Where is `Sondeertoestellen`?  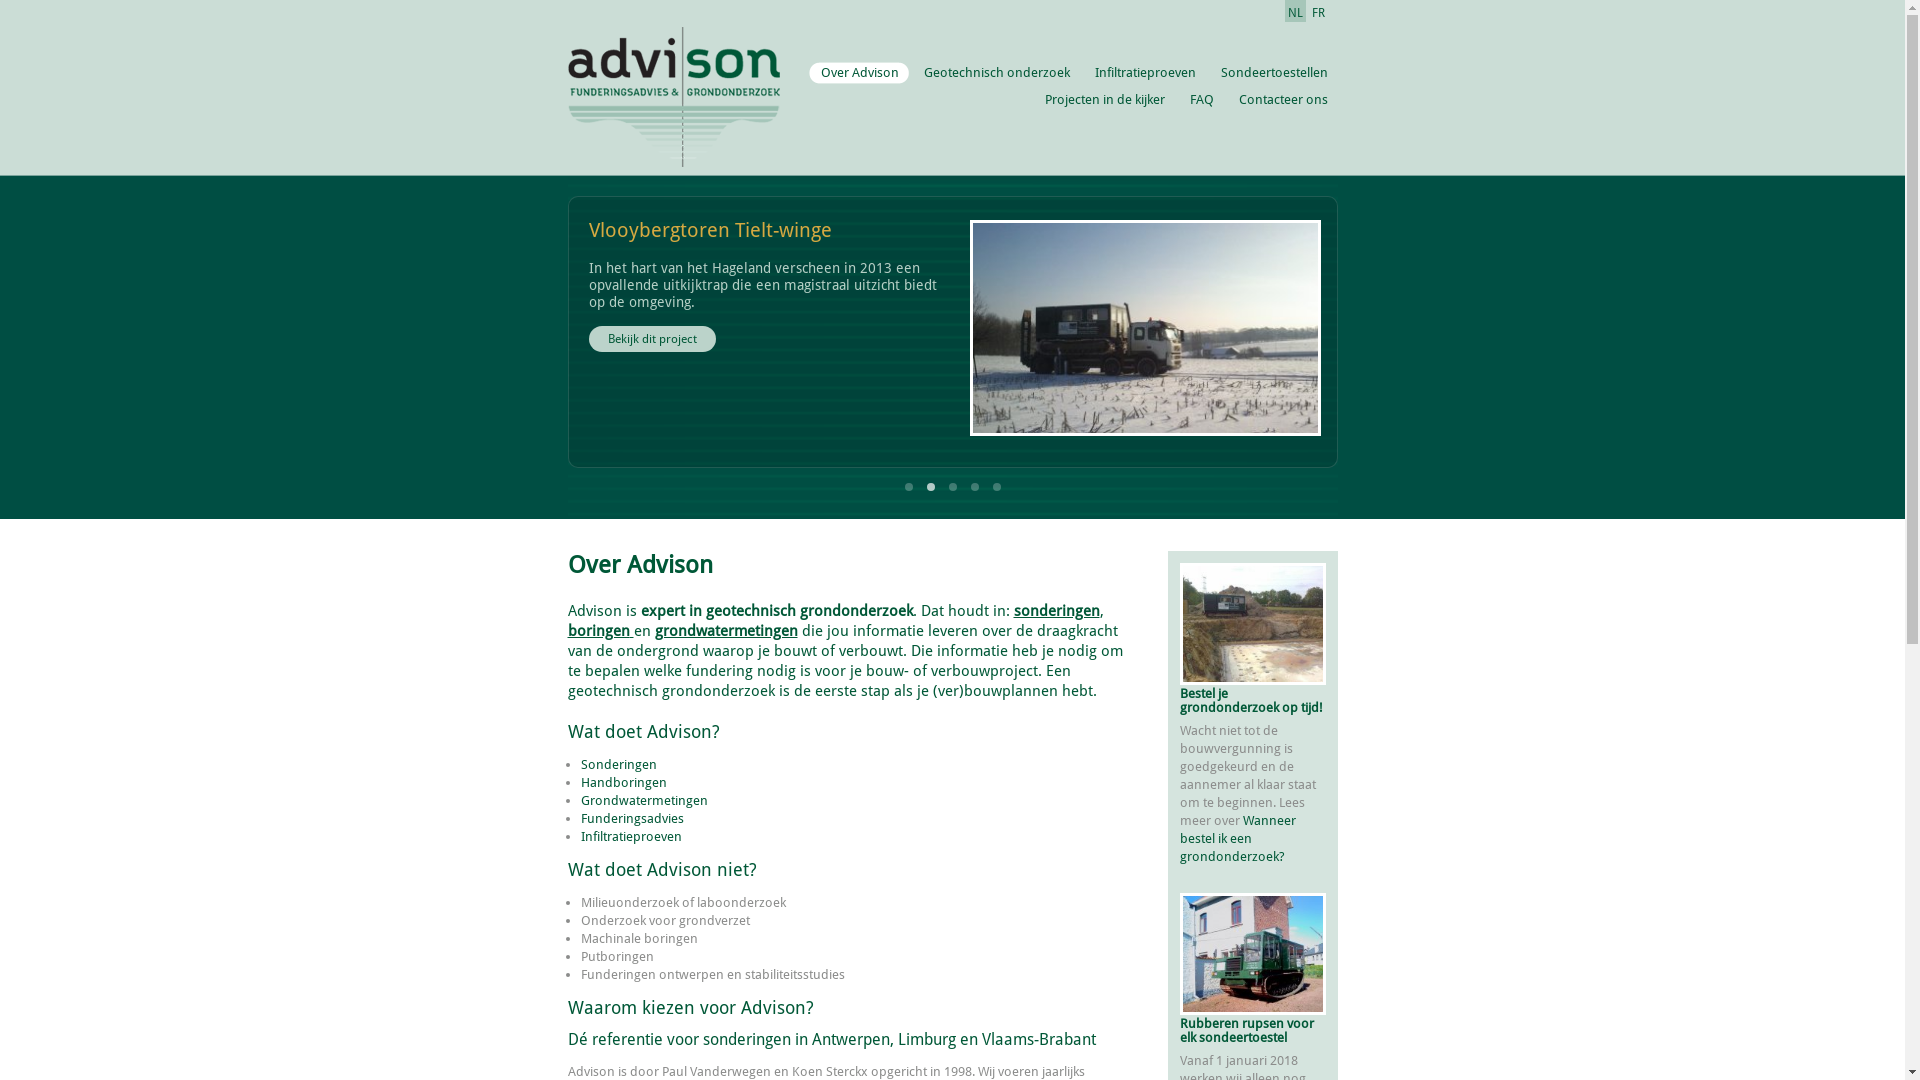
Sondeertoestellen is located at coordinates (1272, 73).